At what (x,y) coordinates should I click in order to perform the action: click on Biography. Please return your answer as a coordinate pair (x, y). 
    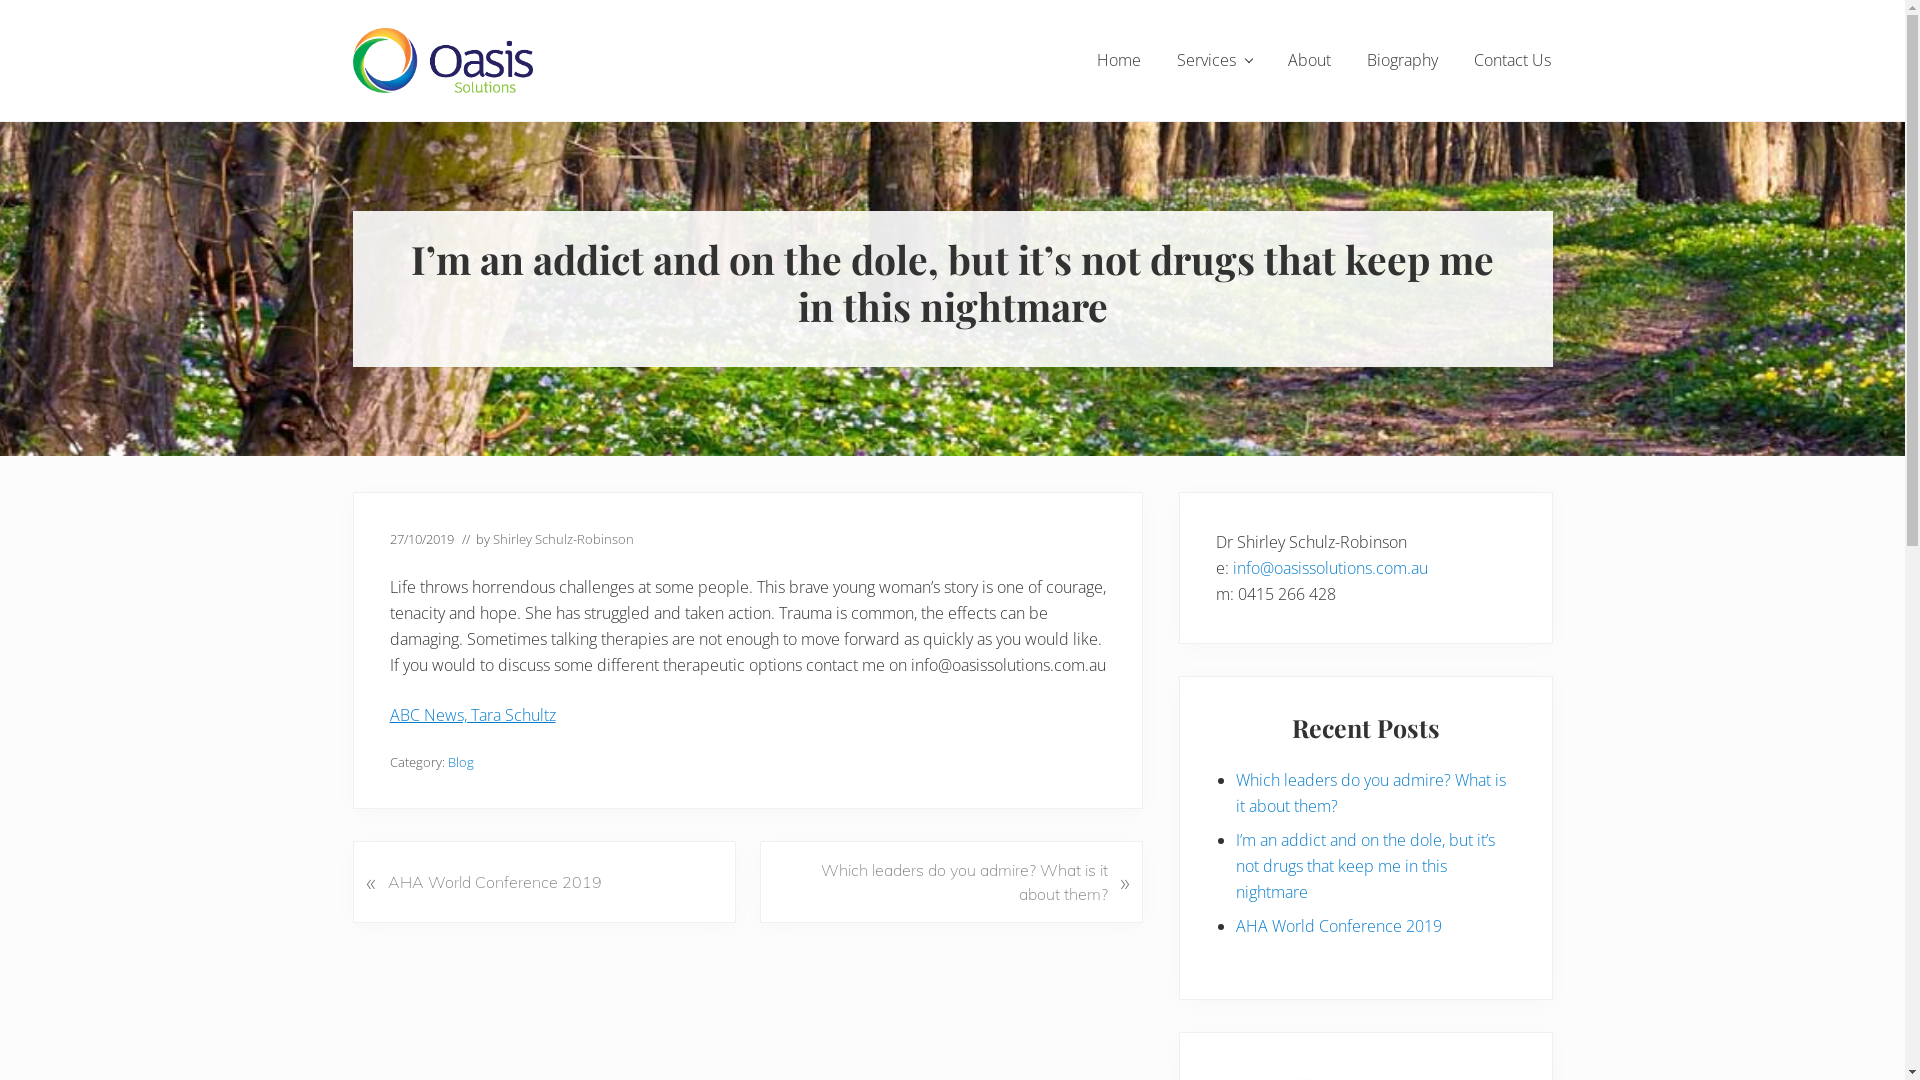
    Looking at the image, I should click on (1402, 60).